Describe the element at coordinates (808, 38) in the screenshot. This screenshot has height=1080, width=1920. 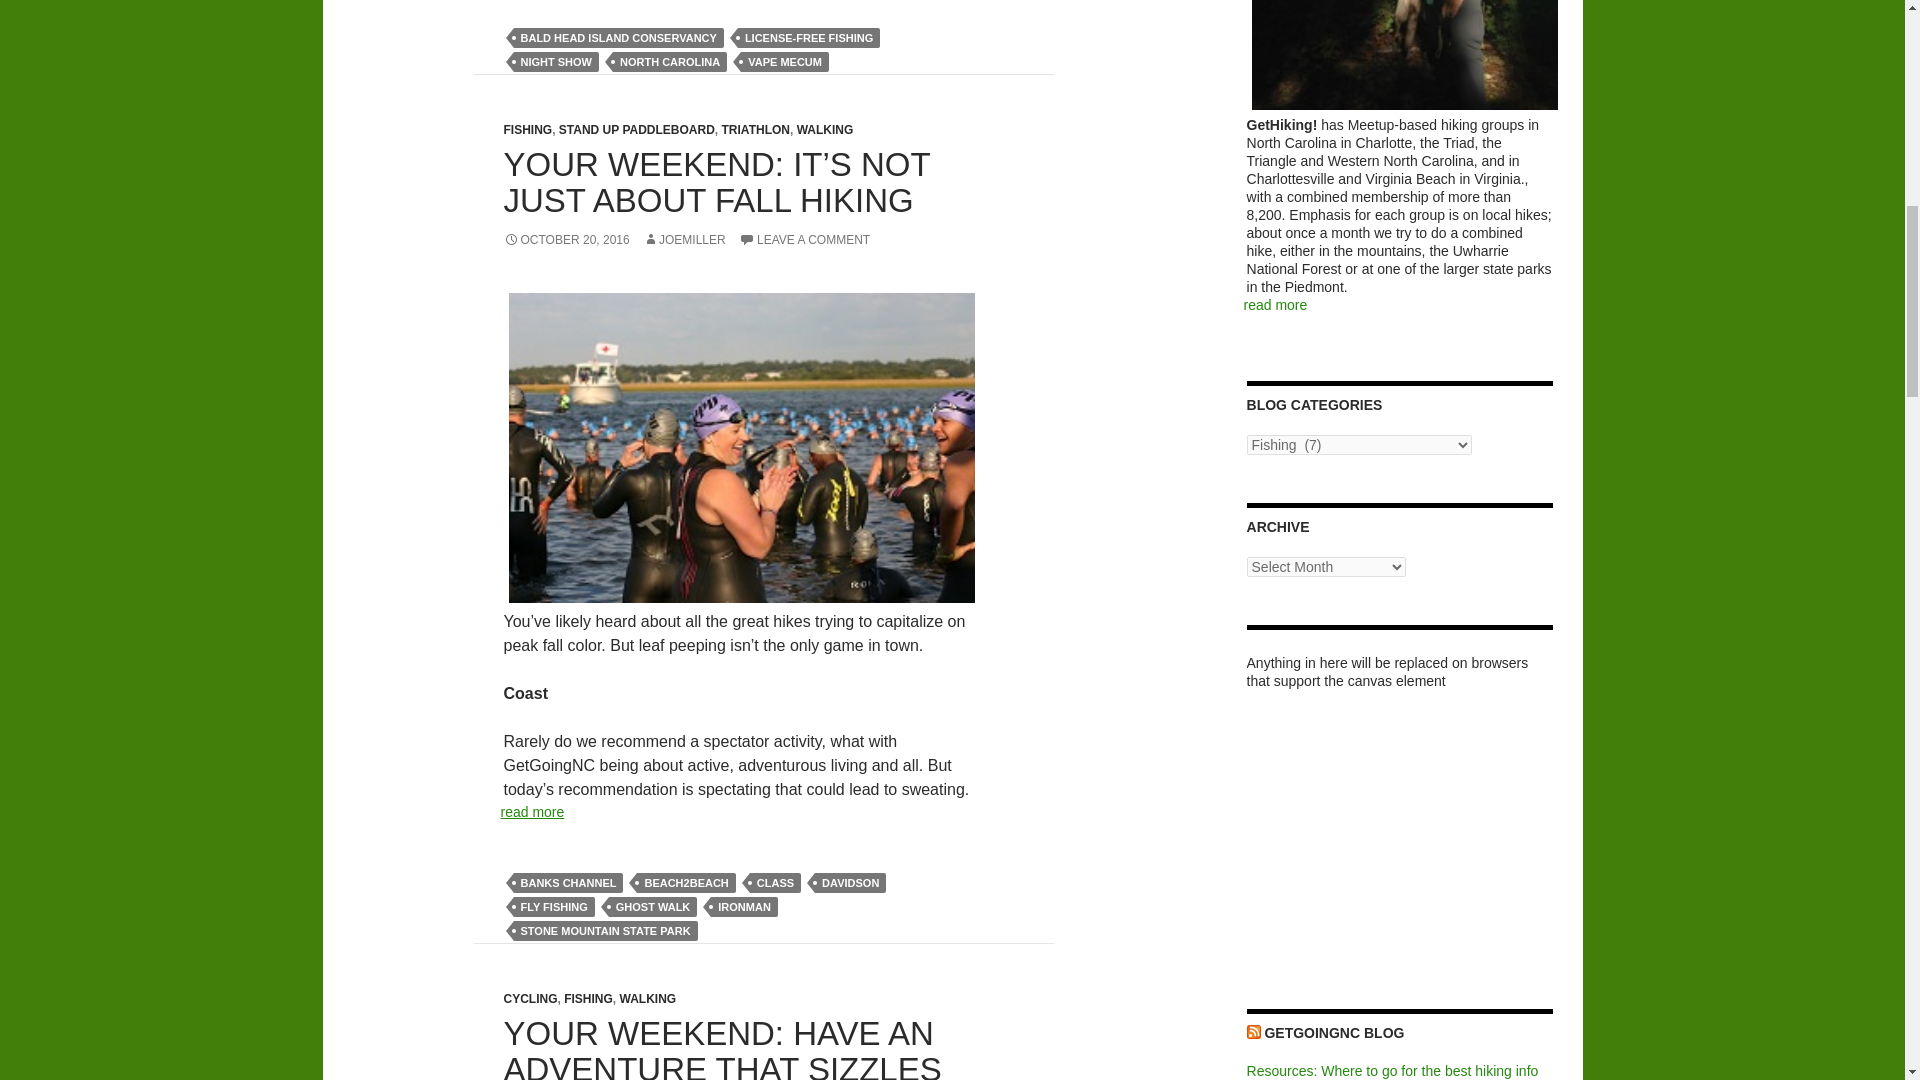
I see `LICENSE-FREE FISHING` at that location.